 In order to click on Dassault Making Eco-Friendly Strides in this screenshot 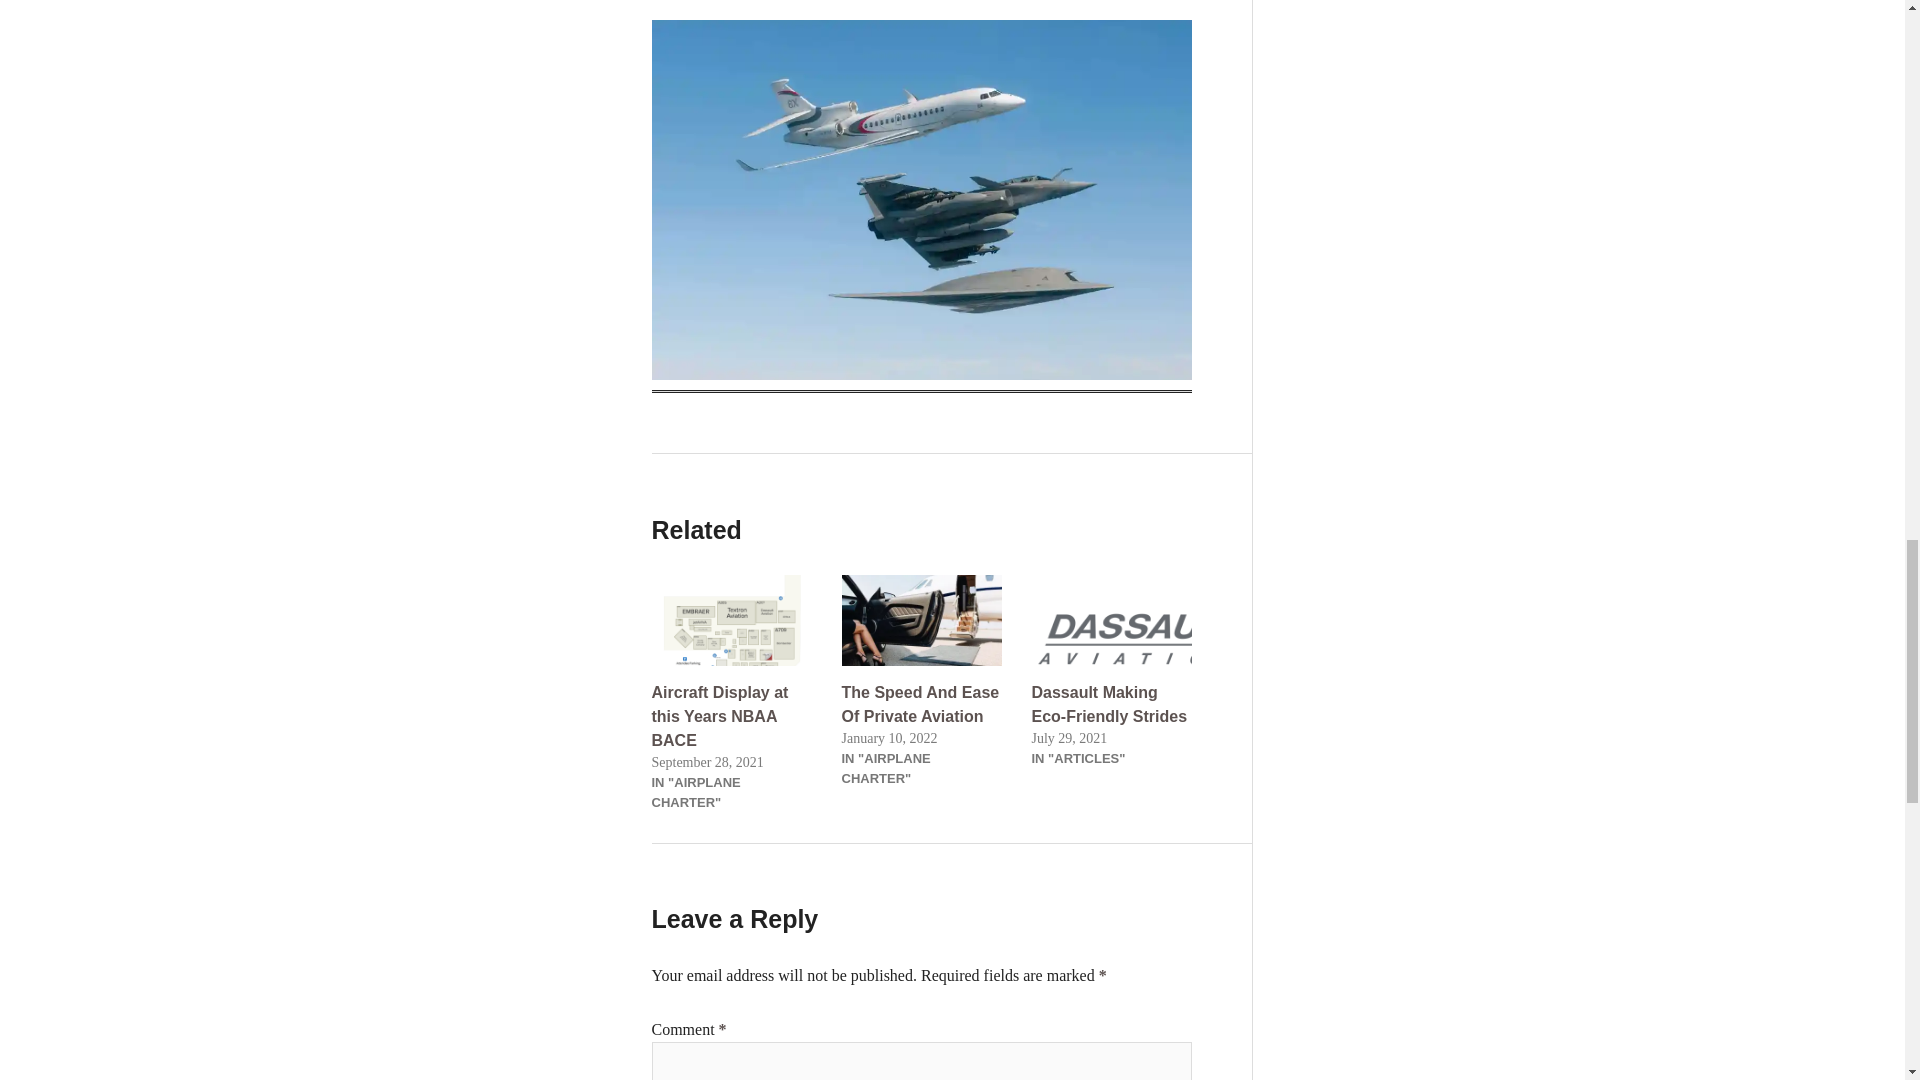, I will do `click(1112, 620)`.